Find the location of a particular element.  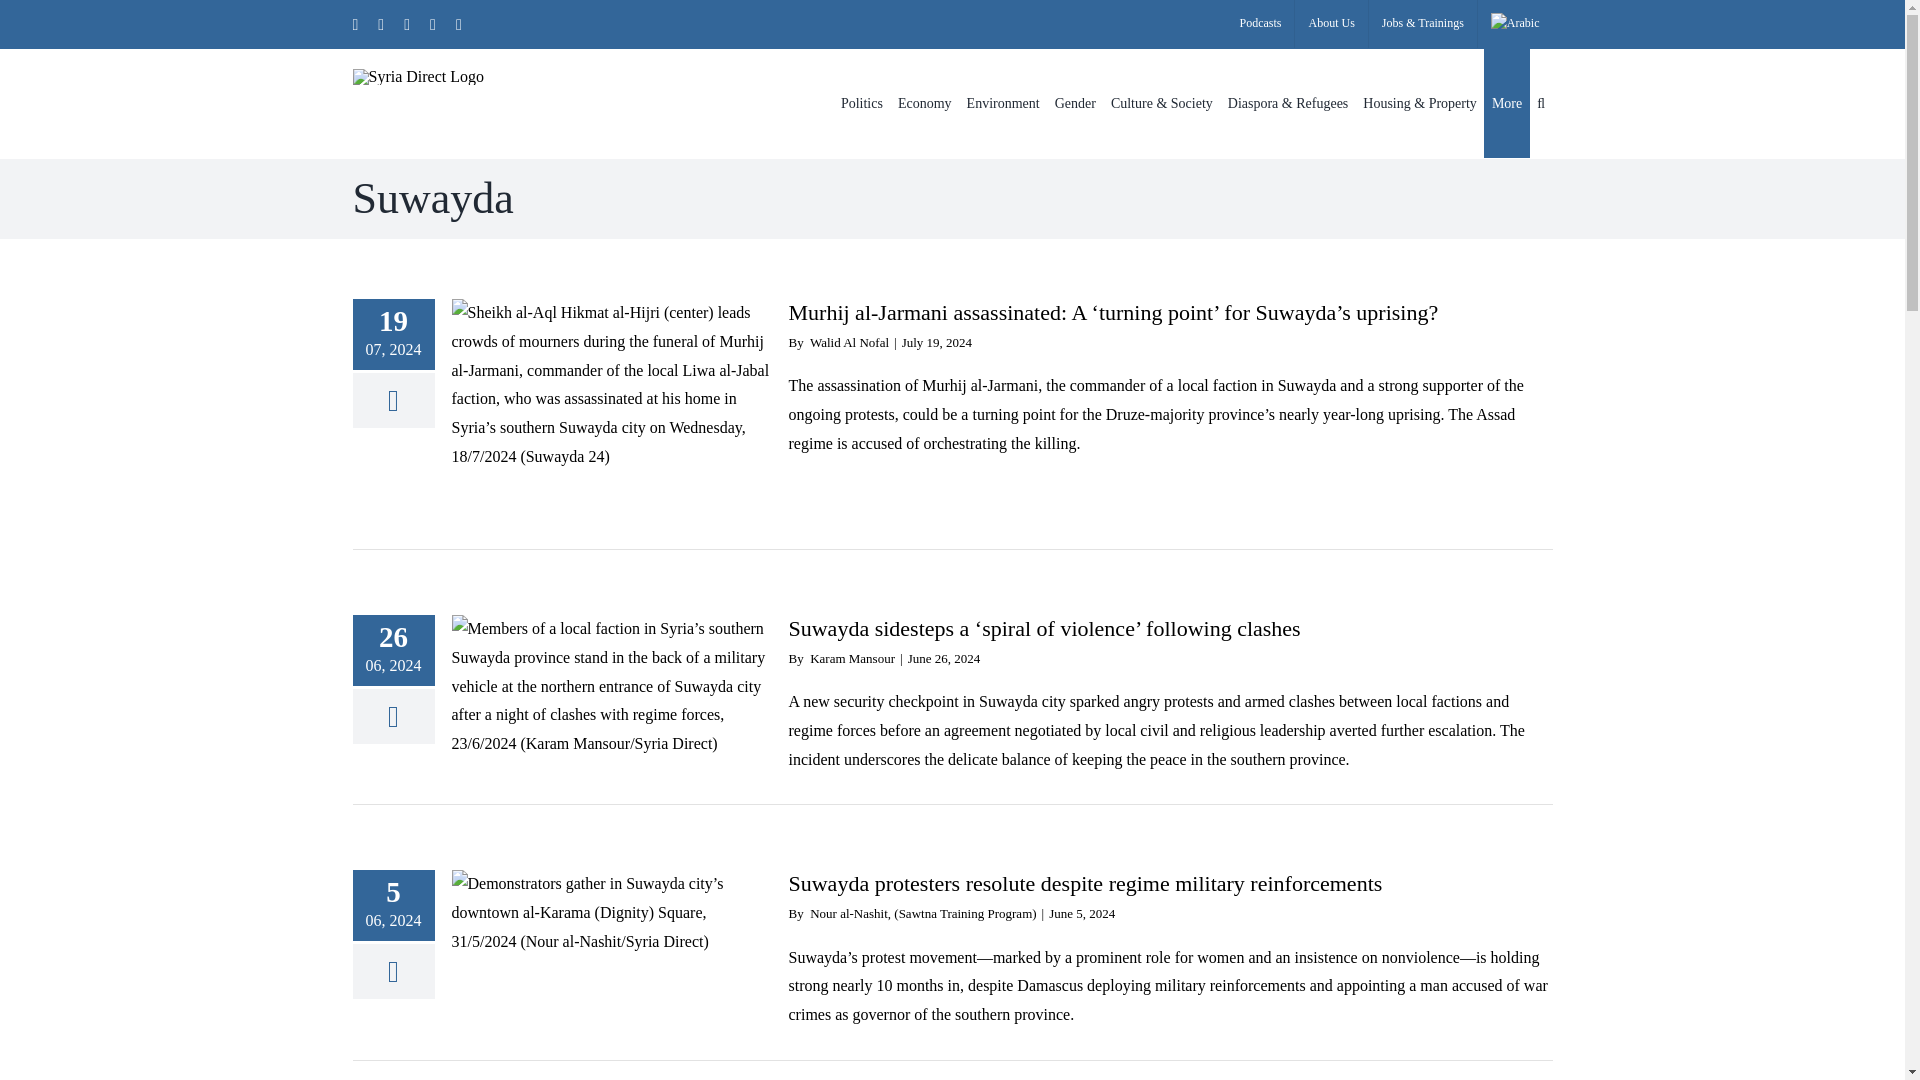

SoundCloud is located at coordinates (432, 24).